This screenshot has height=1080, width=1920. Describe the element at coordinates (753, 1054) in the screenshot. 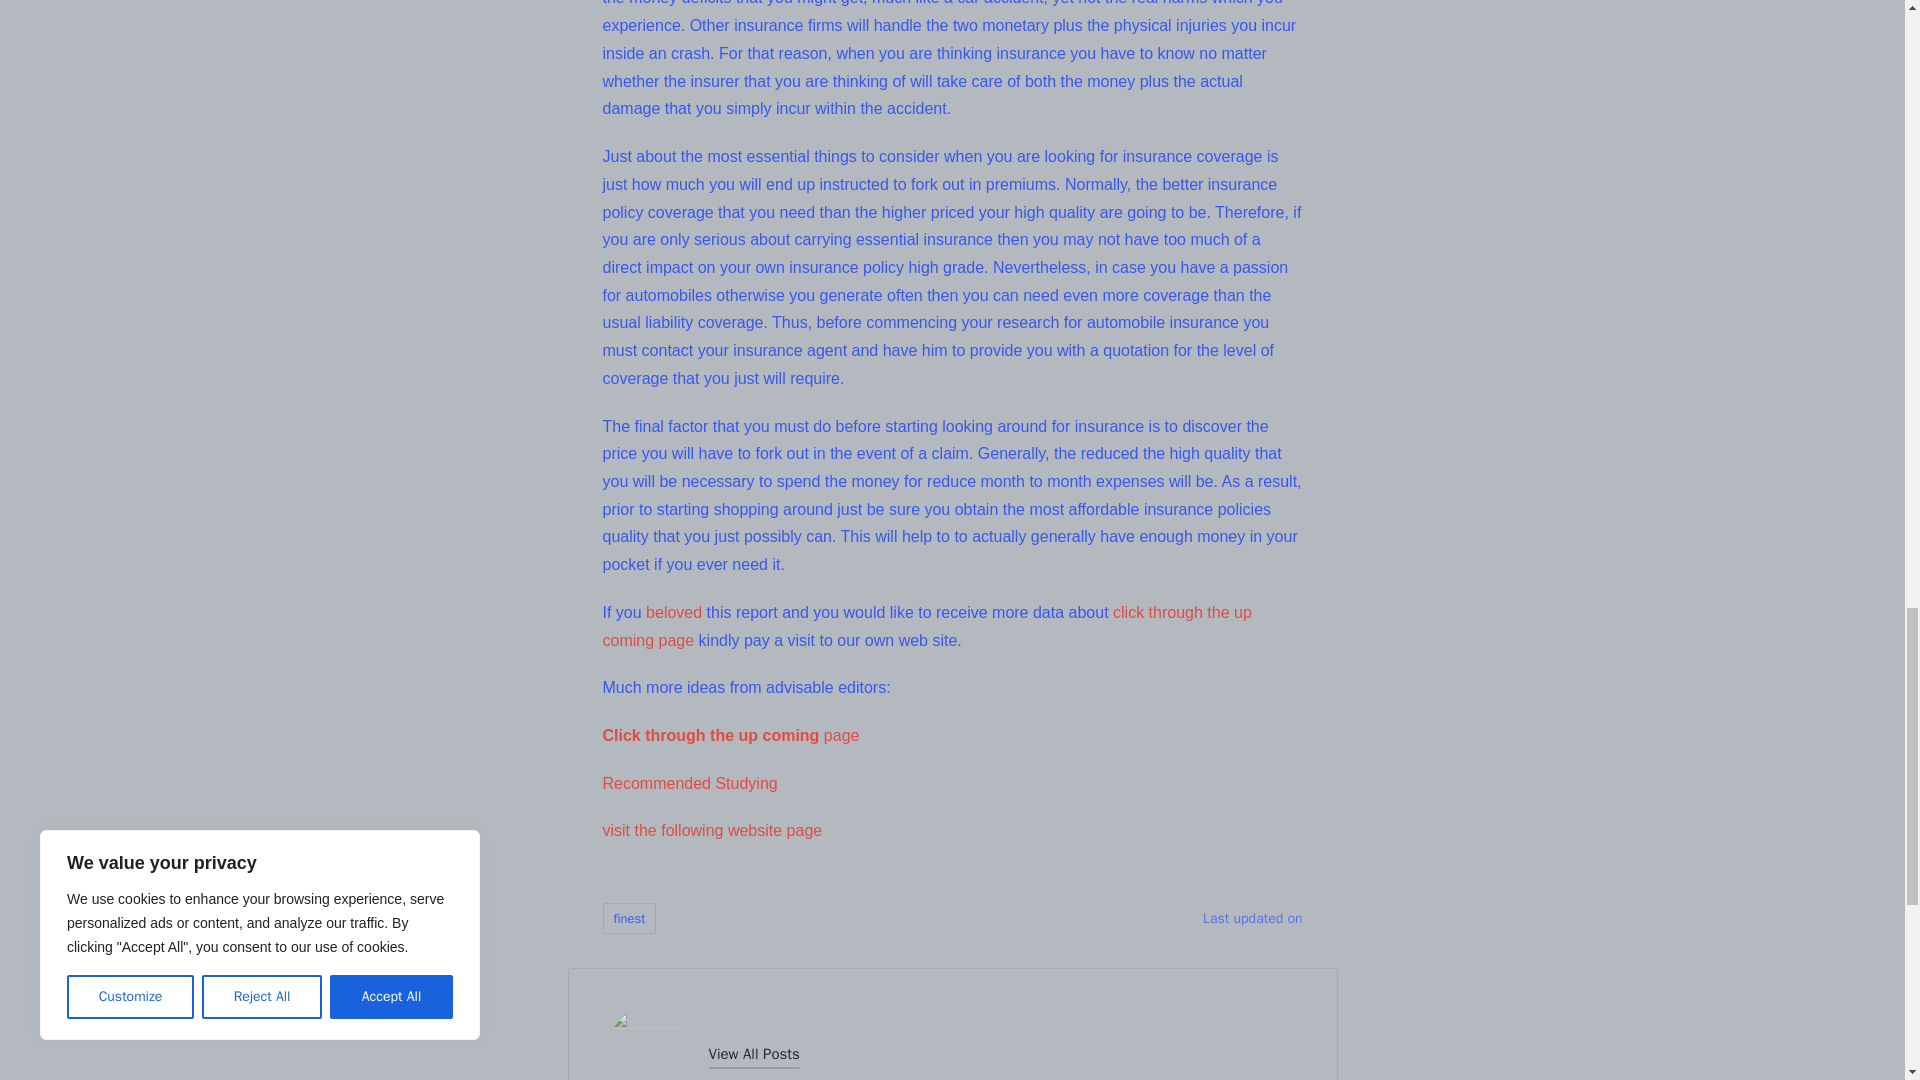

I see `View All Posts` at that location.